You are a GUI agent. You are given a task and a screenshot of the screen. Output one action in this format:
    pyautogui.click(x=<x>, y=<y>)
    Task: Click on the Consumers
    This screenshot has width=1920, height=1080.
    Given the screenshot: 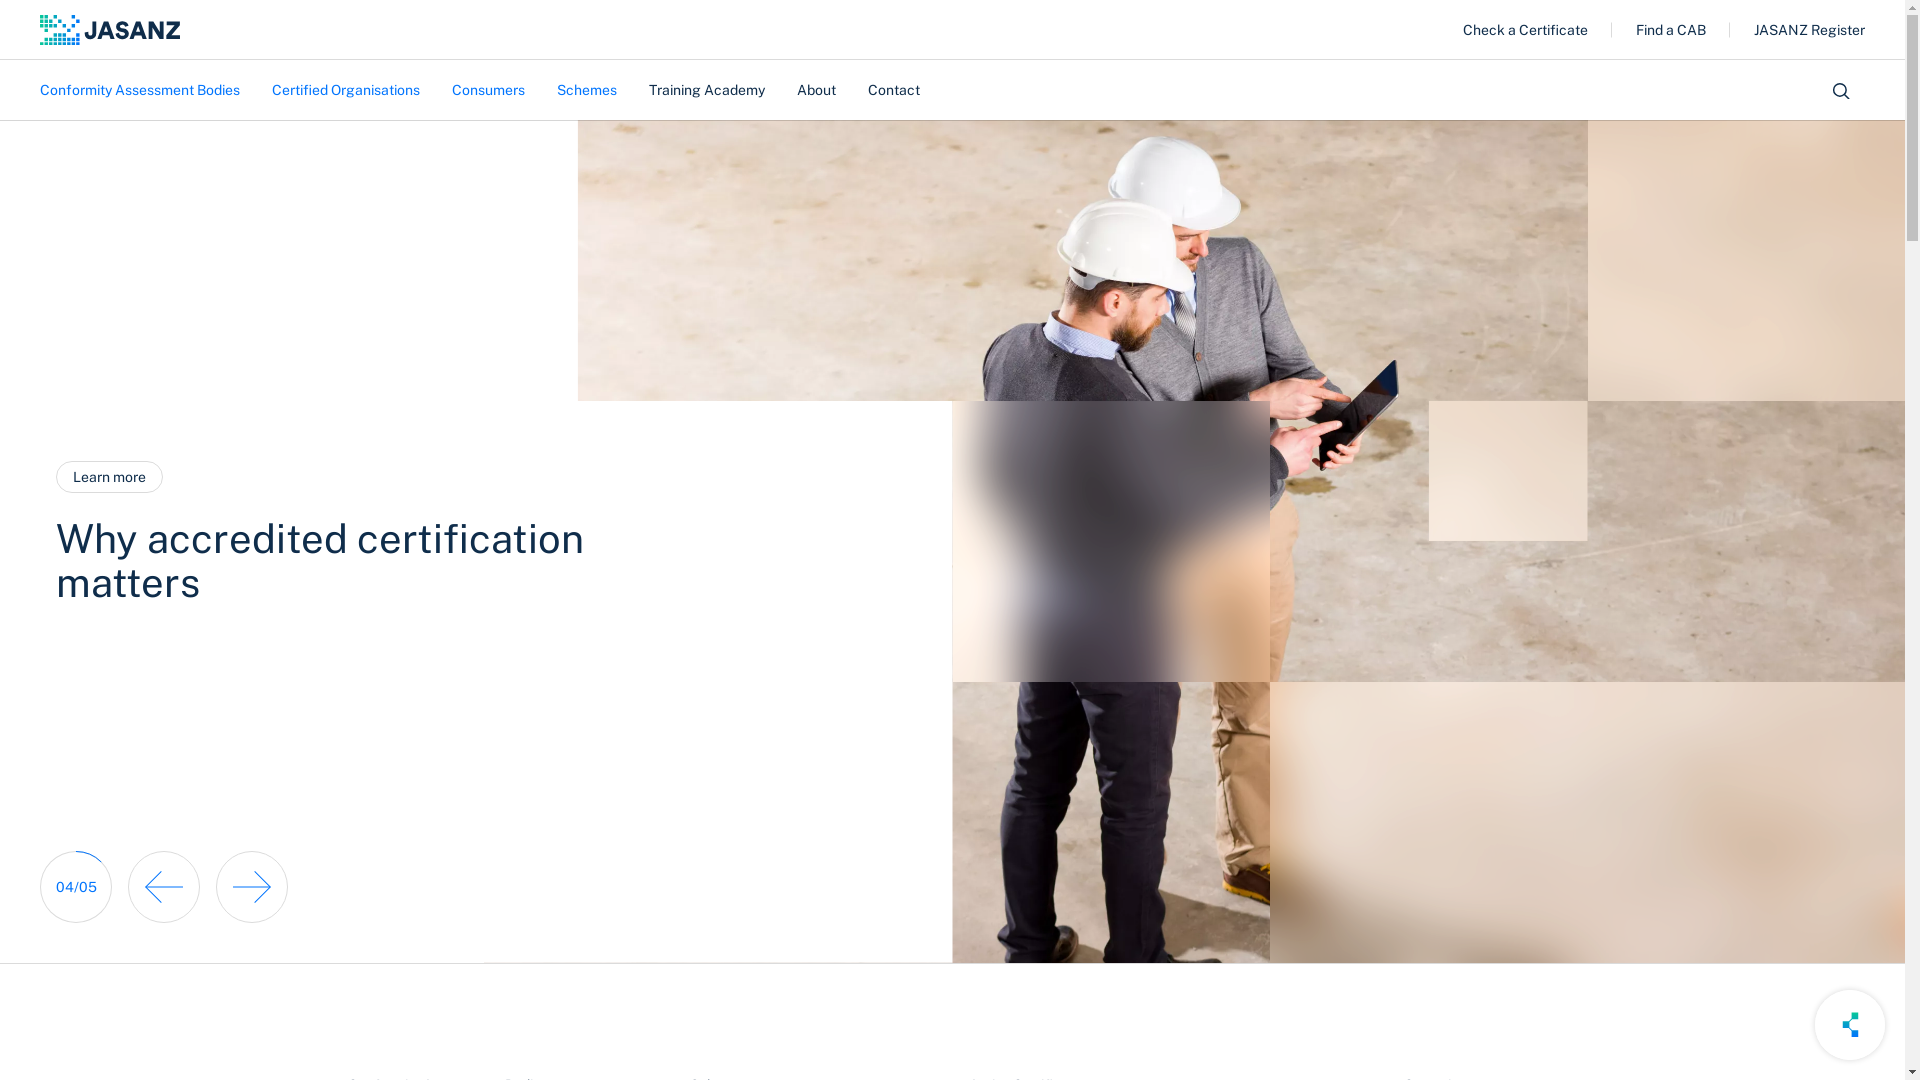 What is the action you would take?
    pyautogui.click(x=488, y=90)
    